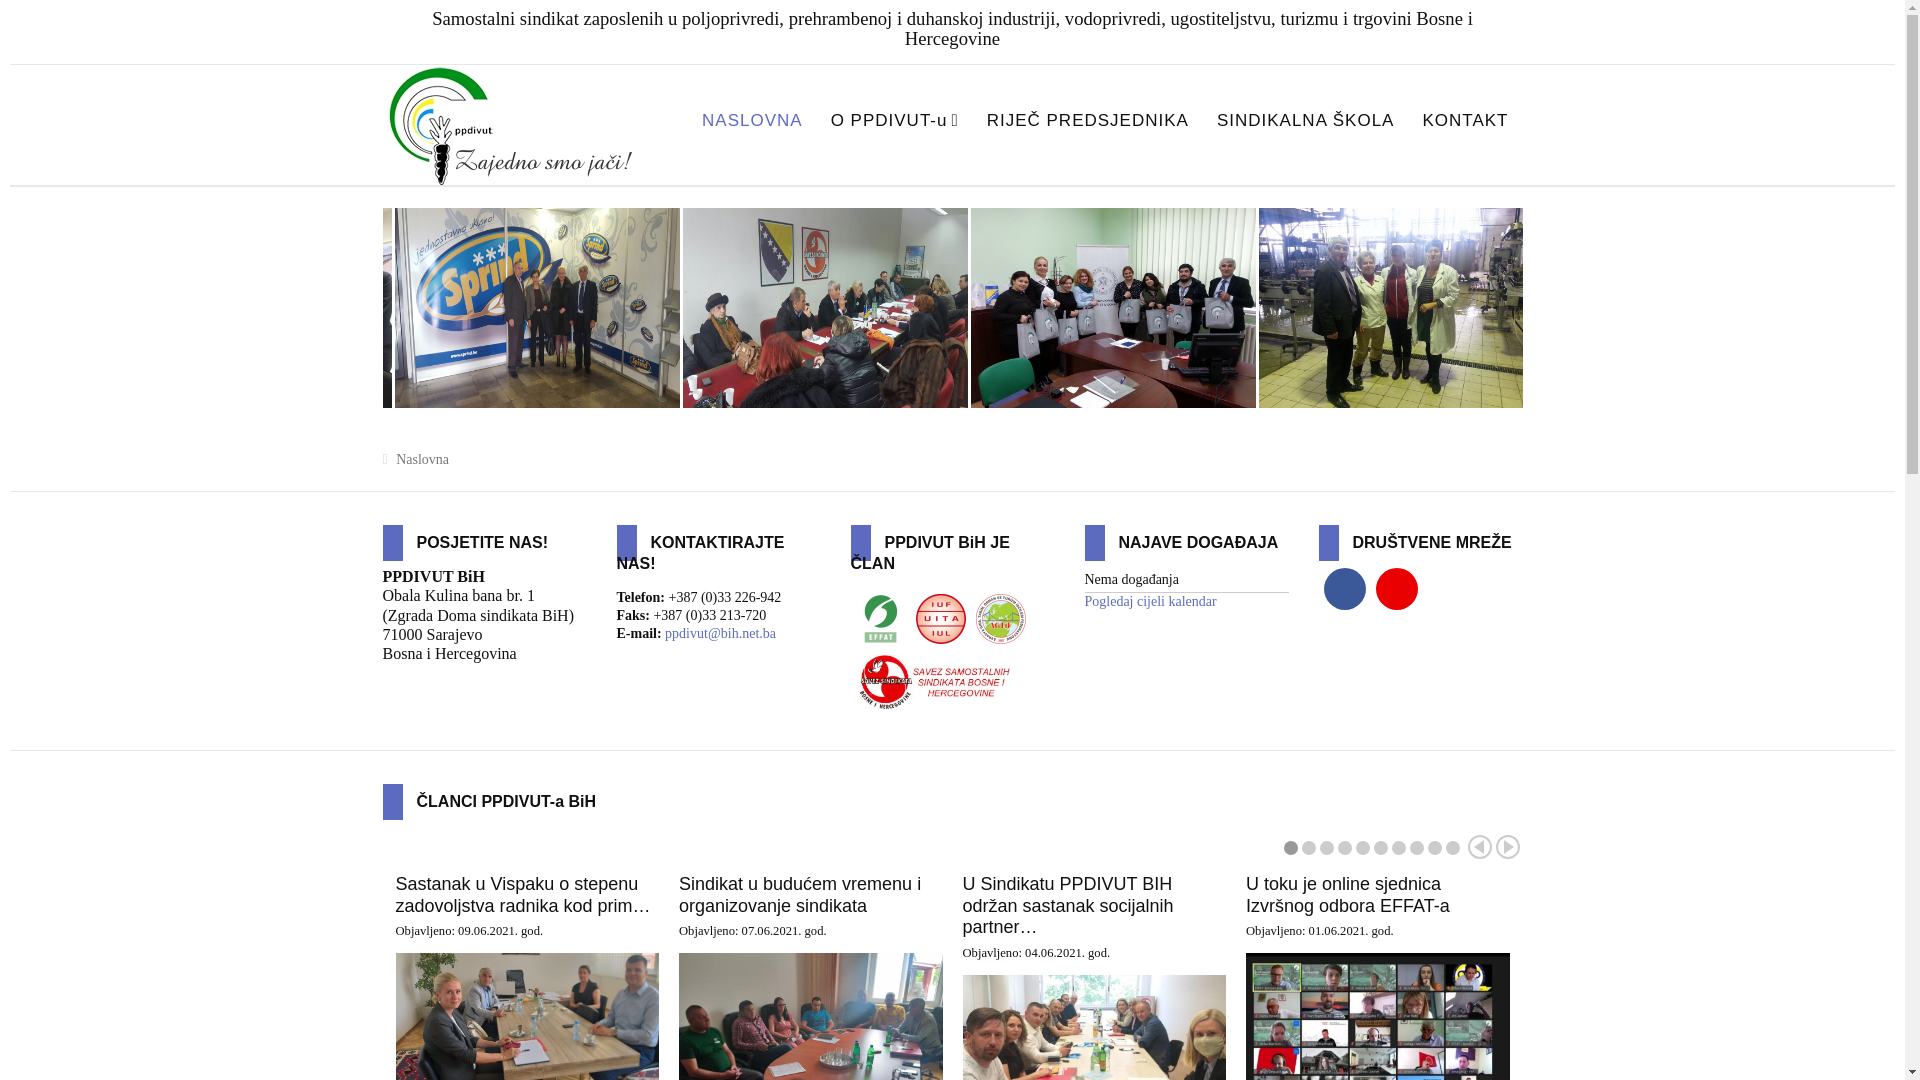 Image resolution: width=1920 pixels, height=1080 pixels. I want to click on 10, so click(1453, 848).